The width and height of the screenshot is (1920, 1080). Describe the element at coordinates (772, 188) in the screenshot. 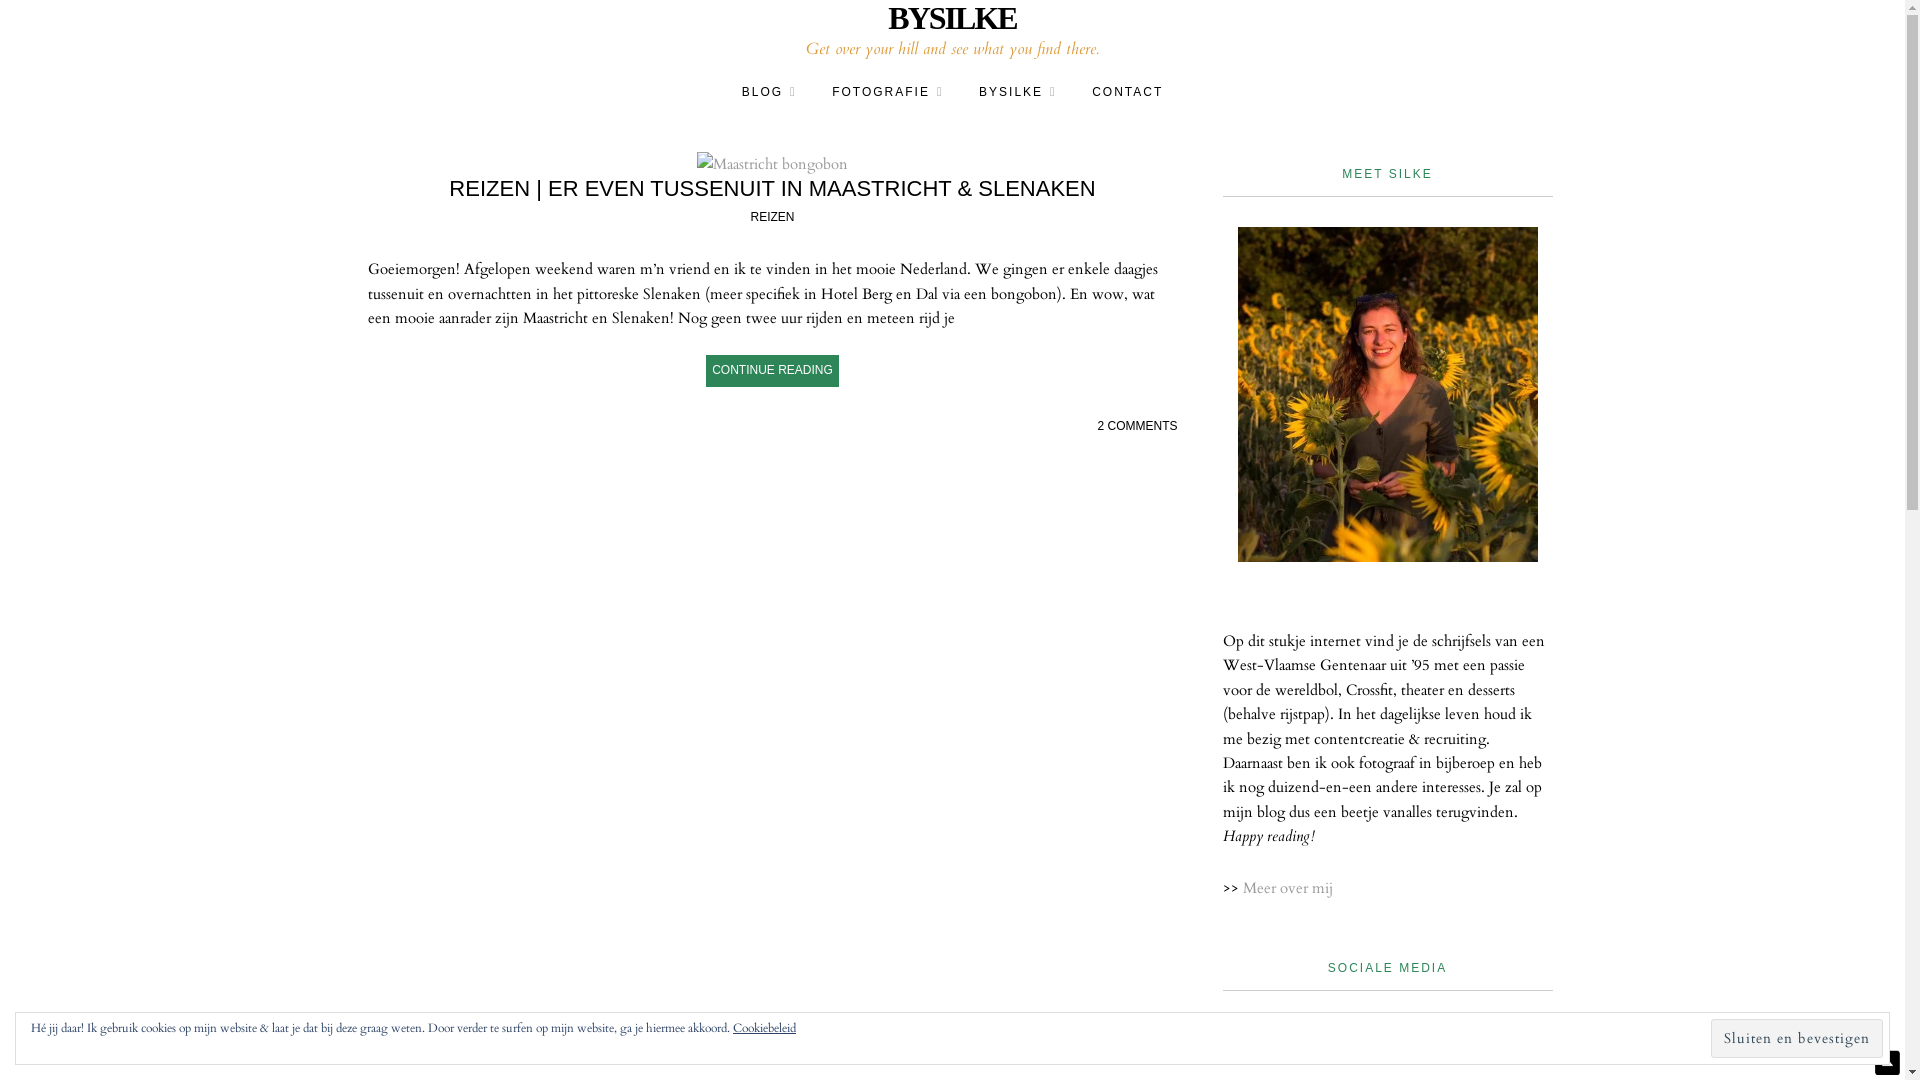

I see `REIZEN | ER EVEN TUSSENUIT IN MAASTRICHT & SLENAKEN` at that location.